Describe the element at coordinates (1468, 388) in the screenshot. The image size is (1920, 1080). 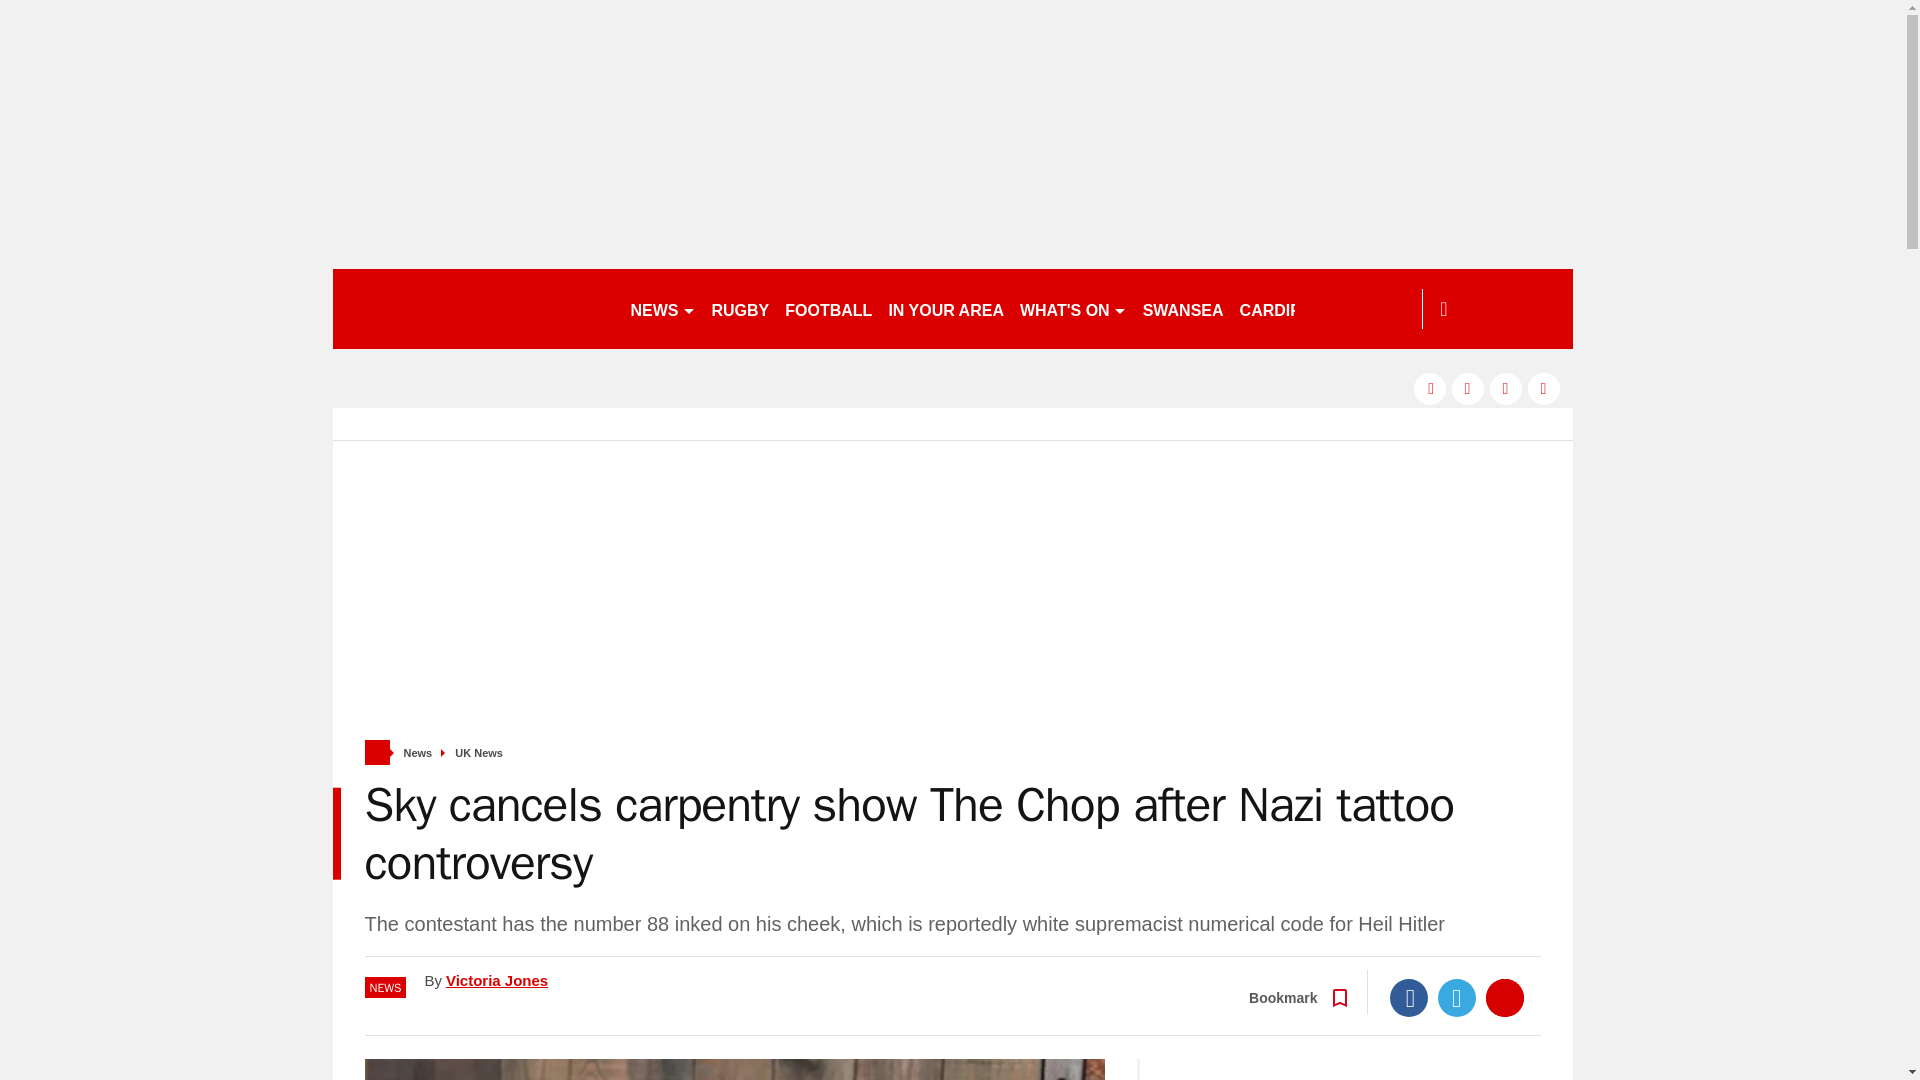
I see `twitter` at that location.